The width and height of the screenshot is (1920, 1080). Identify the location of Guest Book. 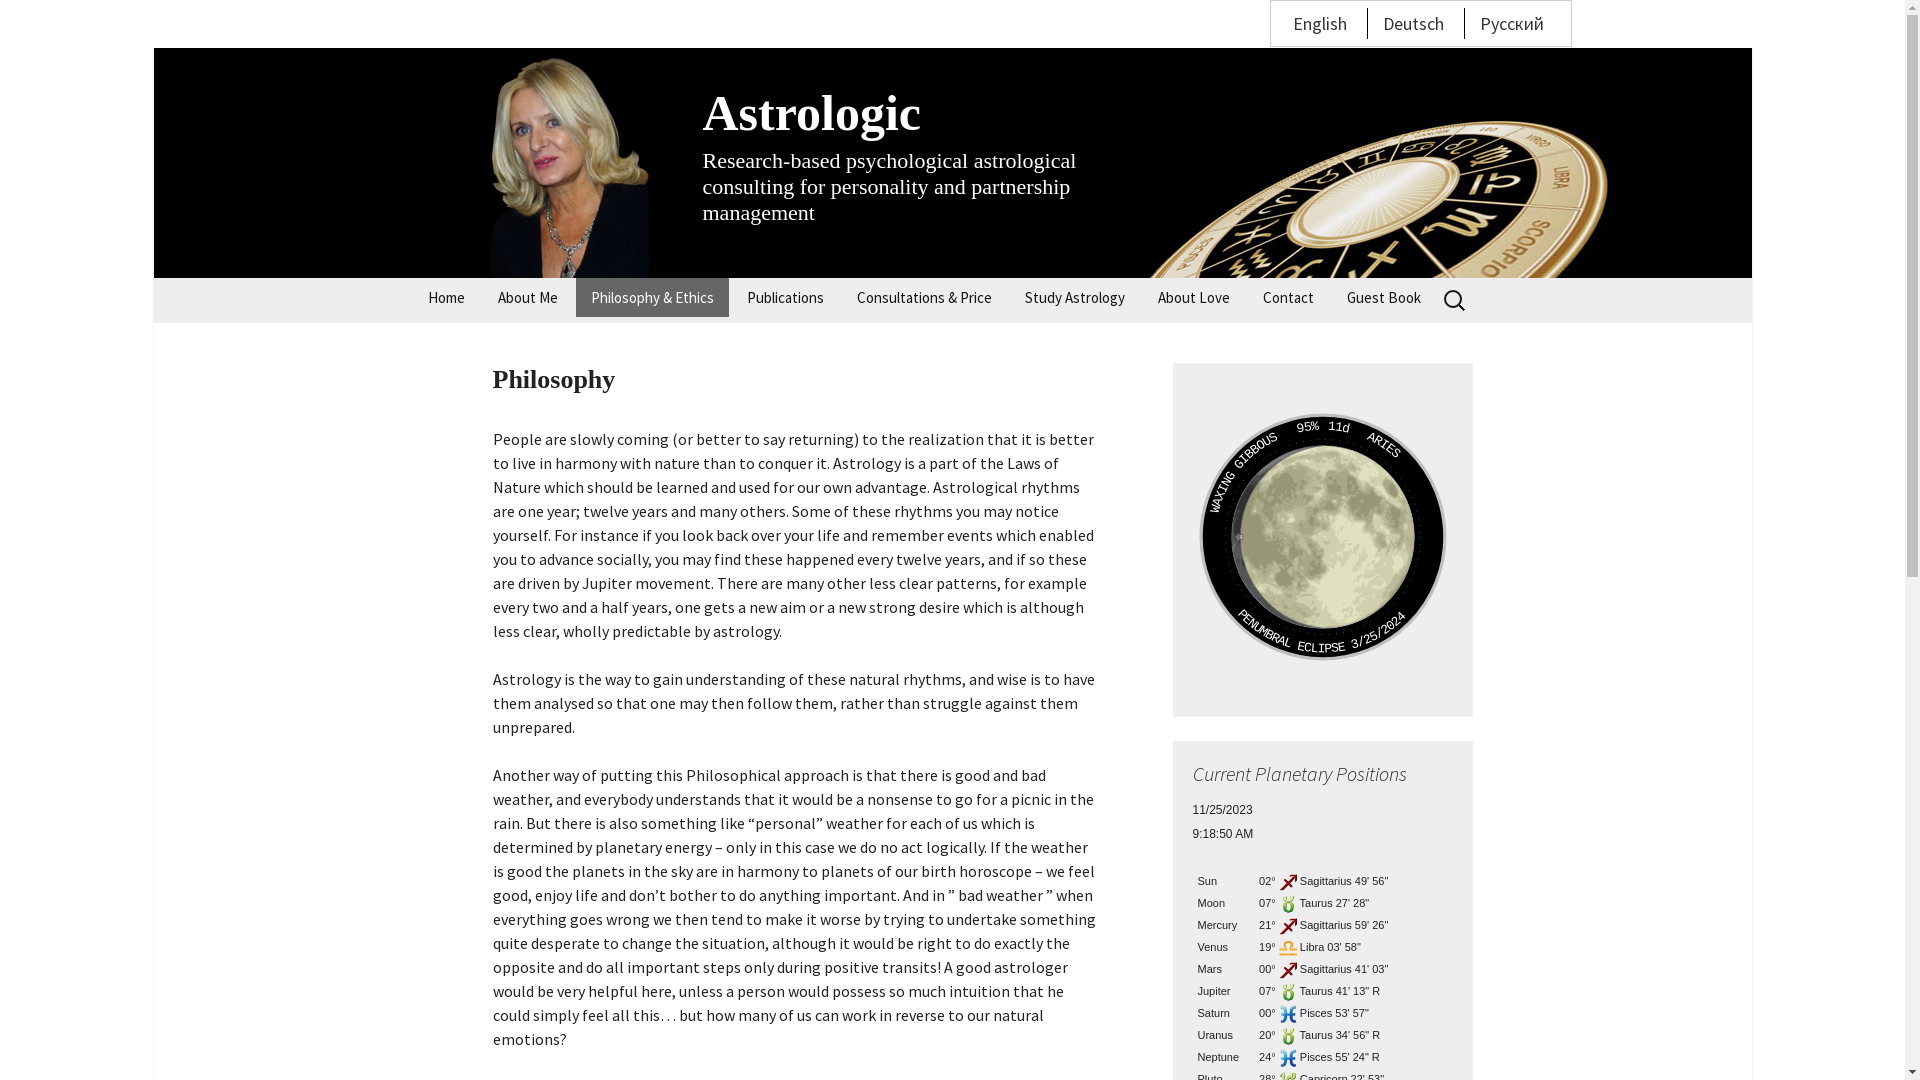
(1384, 298).